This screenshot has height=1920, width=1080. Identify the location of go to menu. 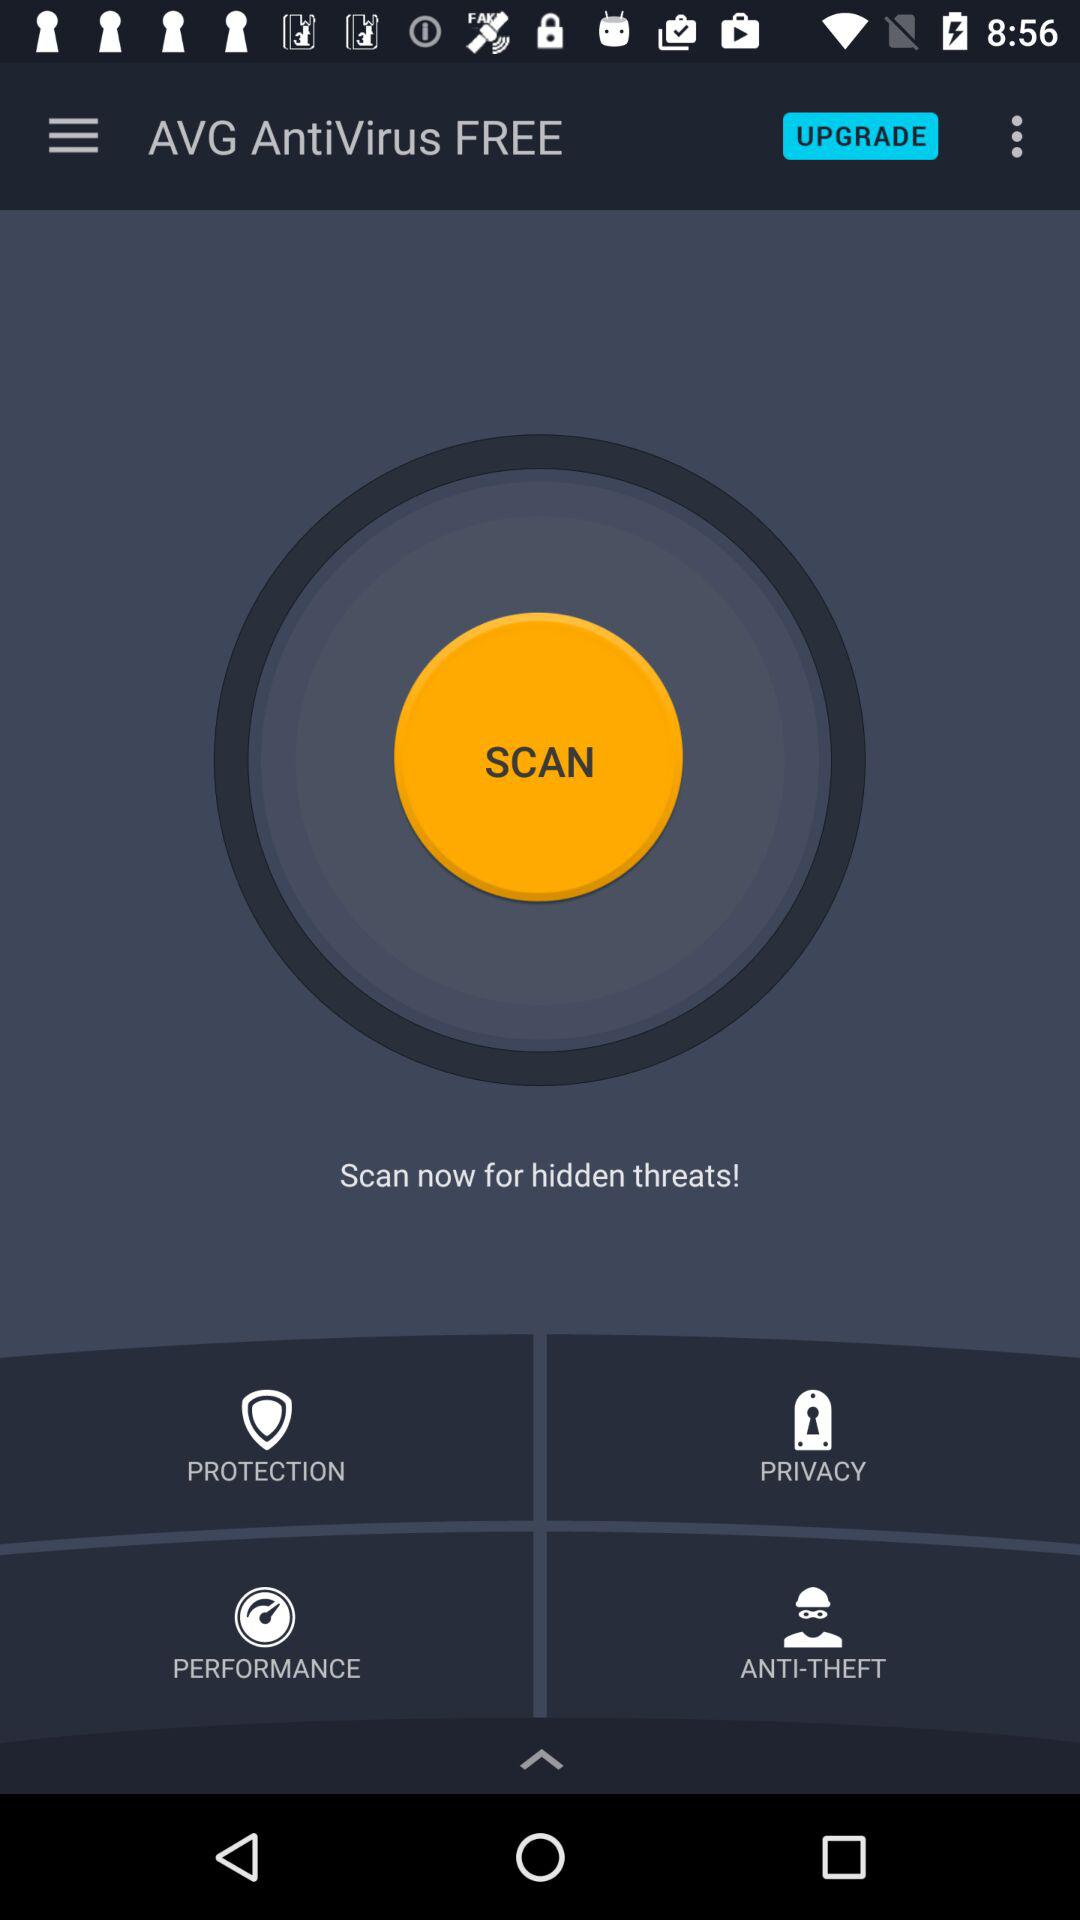
(74, 136).